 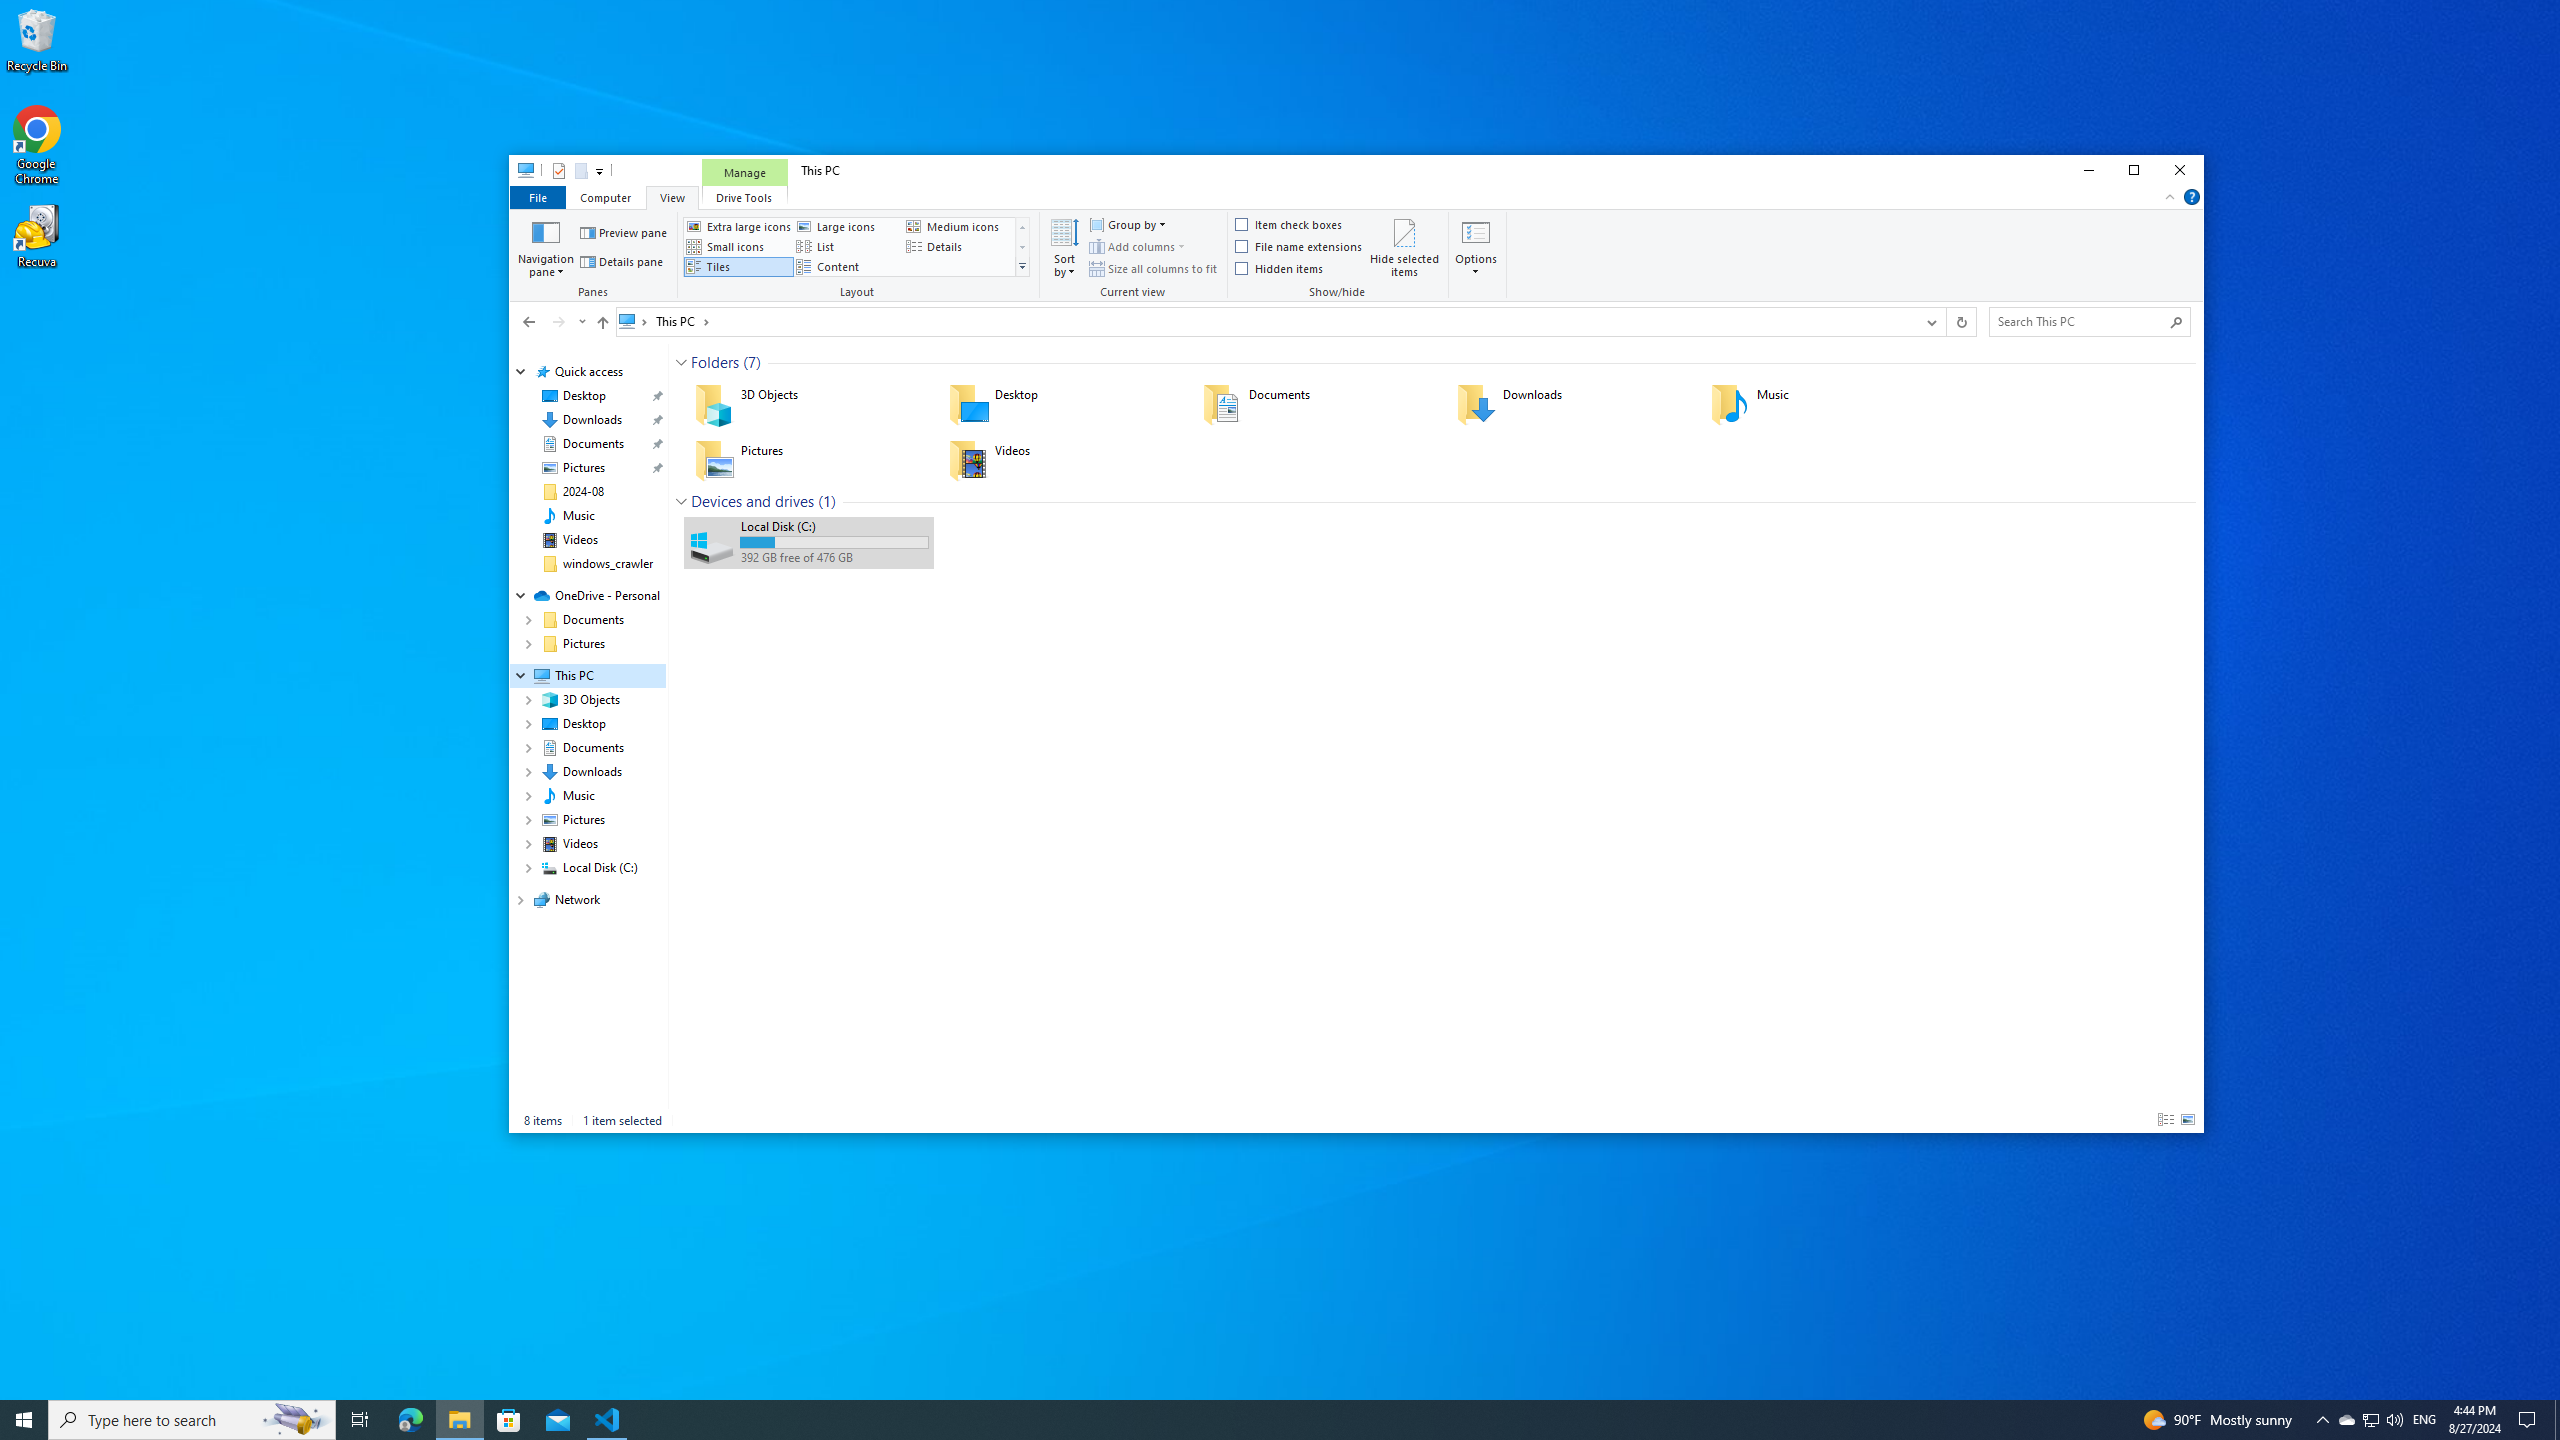 What do you see at coordinates (1062, 460) in the screenshot?
I see `Videos` at bounding box center [1062, 460].